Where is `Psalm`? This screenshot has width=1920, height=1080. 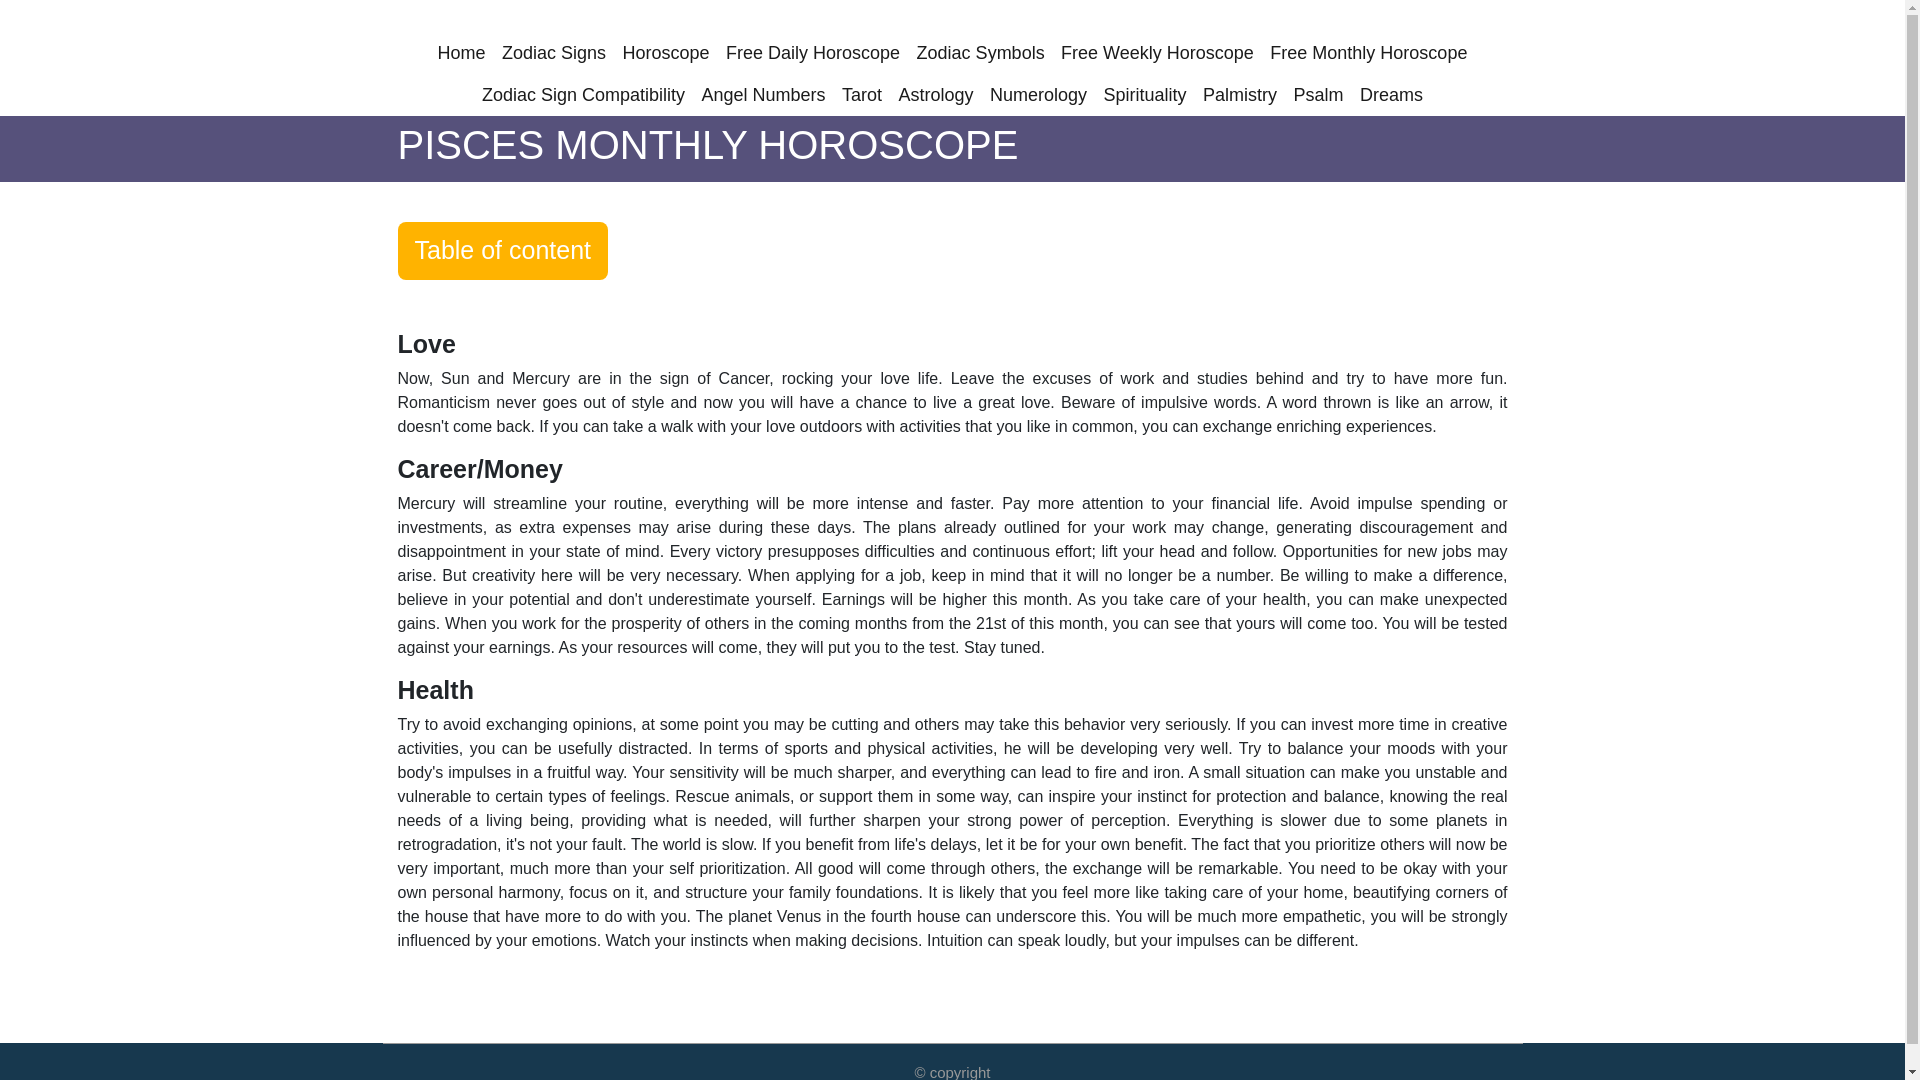 Psalm is located at coordinates (1319, 94).